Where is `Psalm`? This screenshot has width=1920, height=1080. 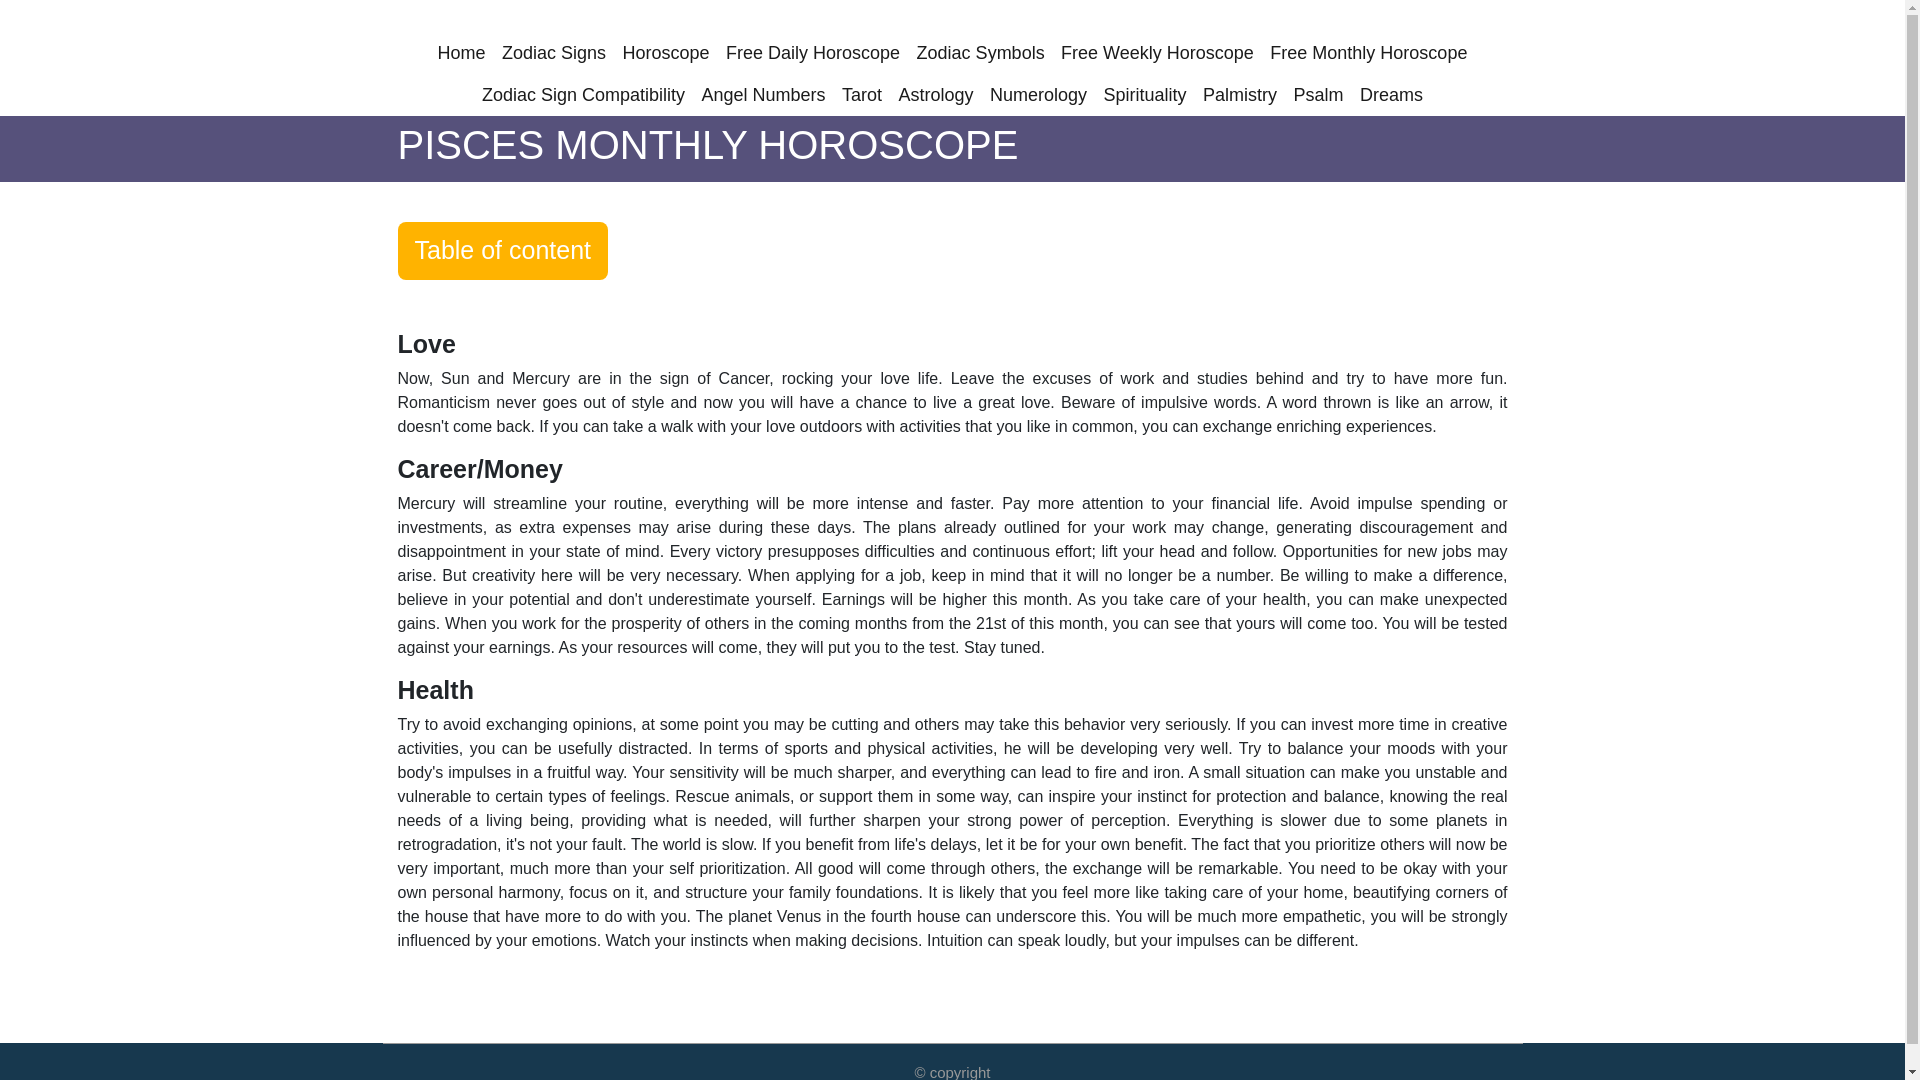 Psalm is located at coordinates (1319, 94).